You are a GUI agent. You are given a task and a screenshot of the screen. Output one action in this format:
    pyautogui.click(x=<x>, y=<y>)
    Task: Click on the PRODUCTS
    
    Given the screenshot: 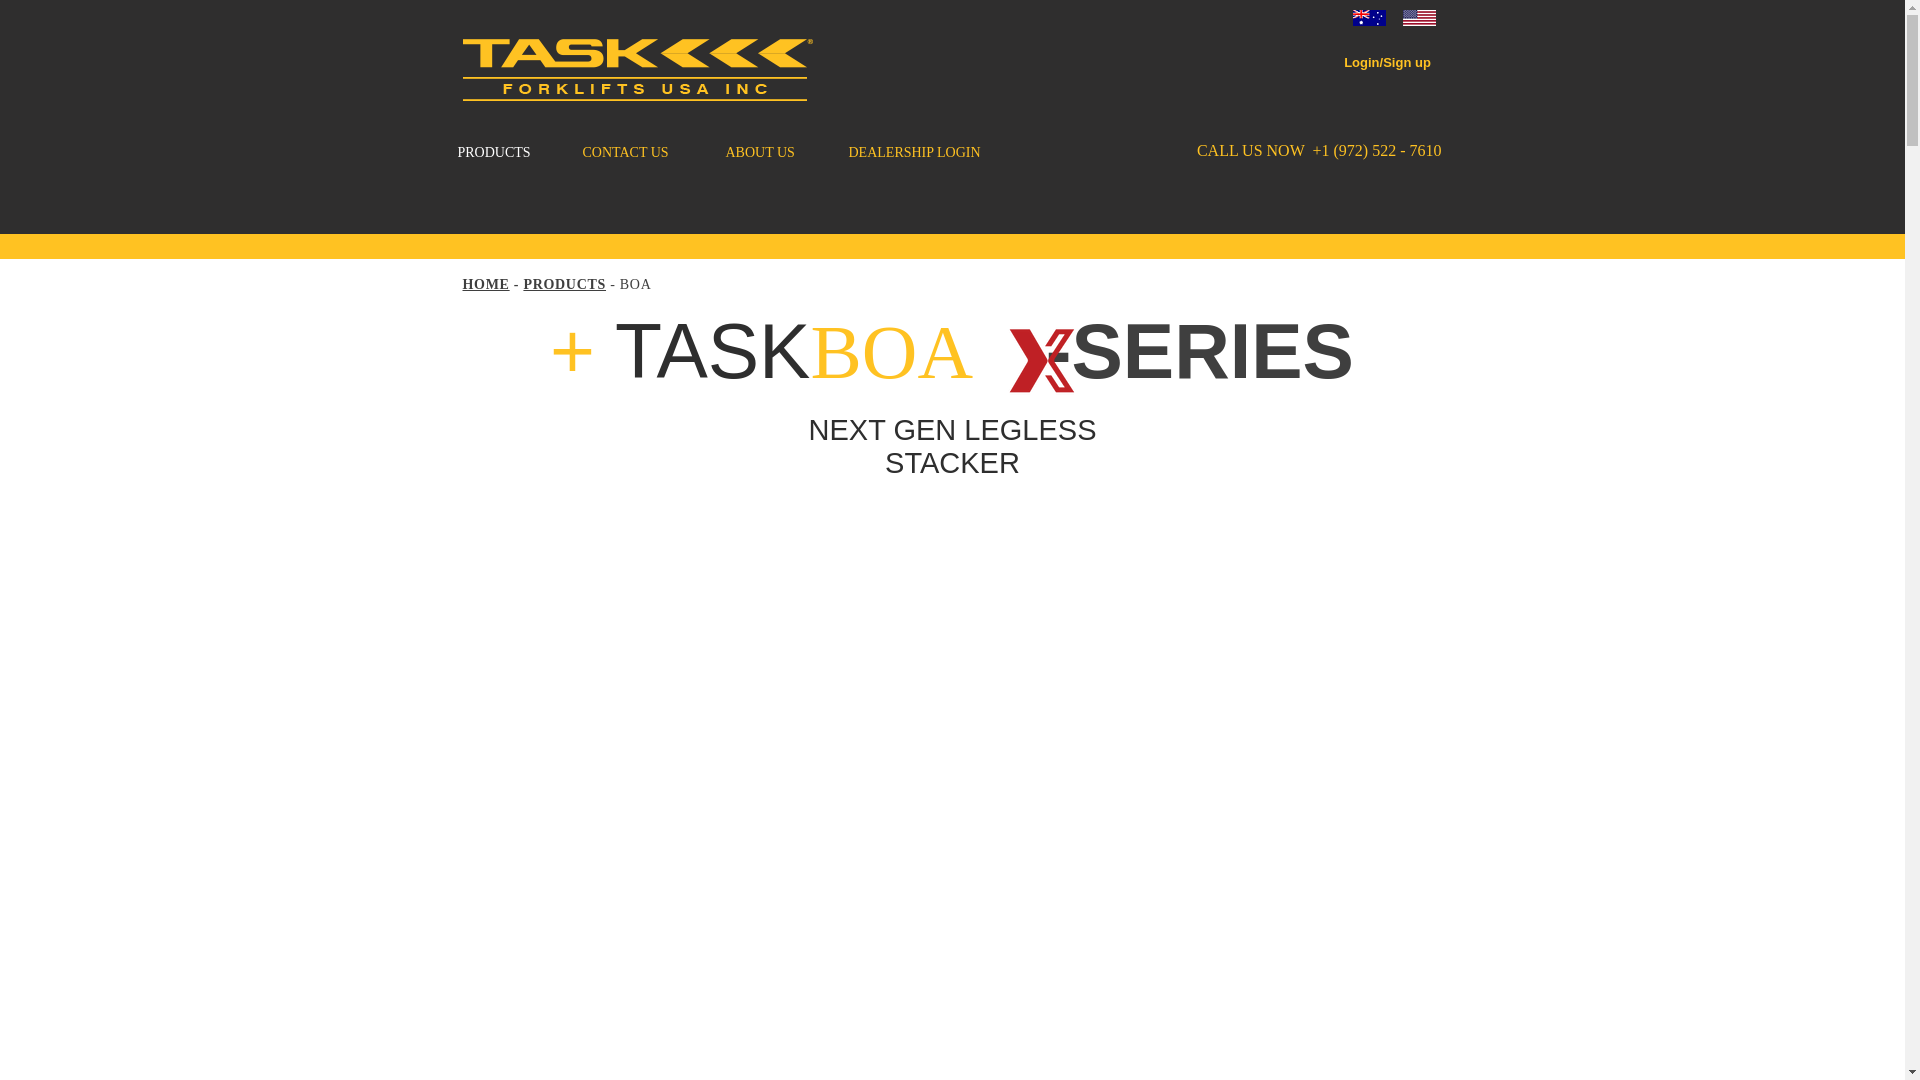 What is the action you would take?
    pyautogui.click(x=564, y=284)
    